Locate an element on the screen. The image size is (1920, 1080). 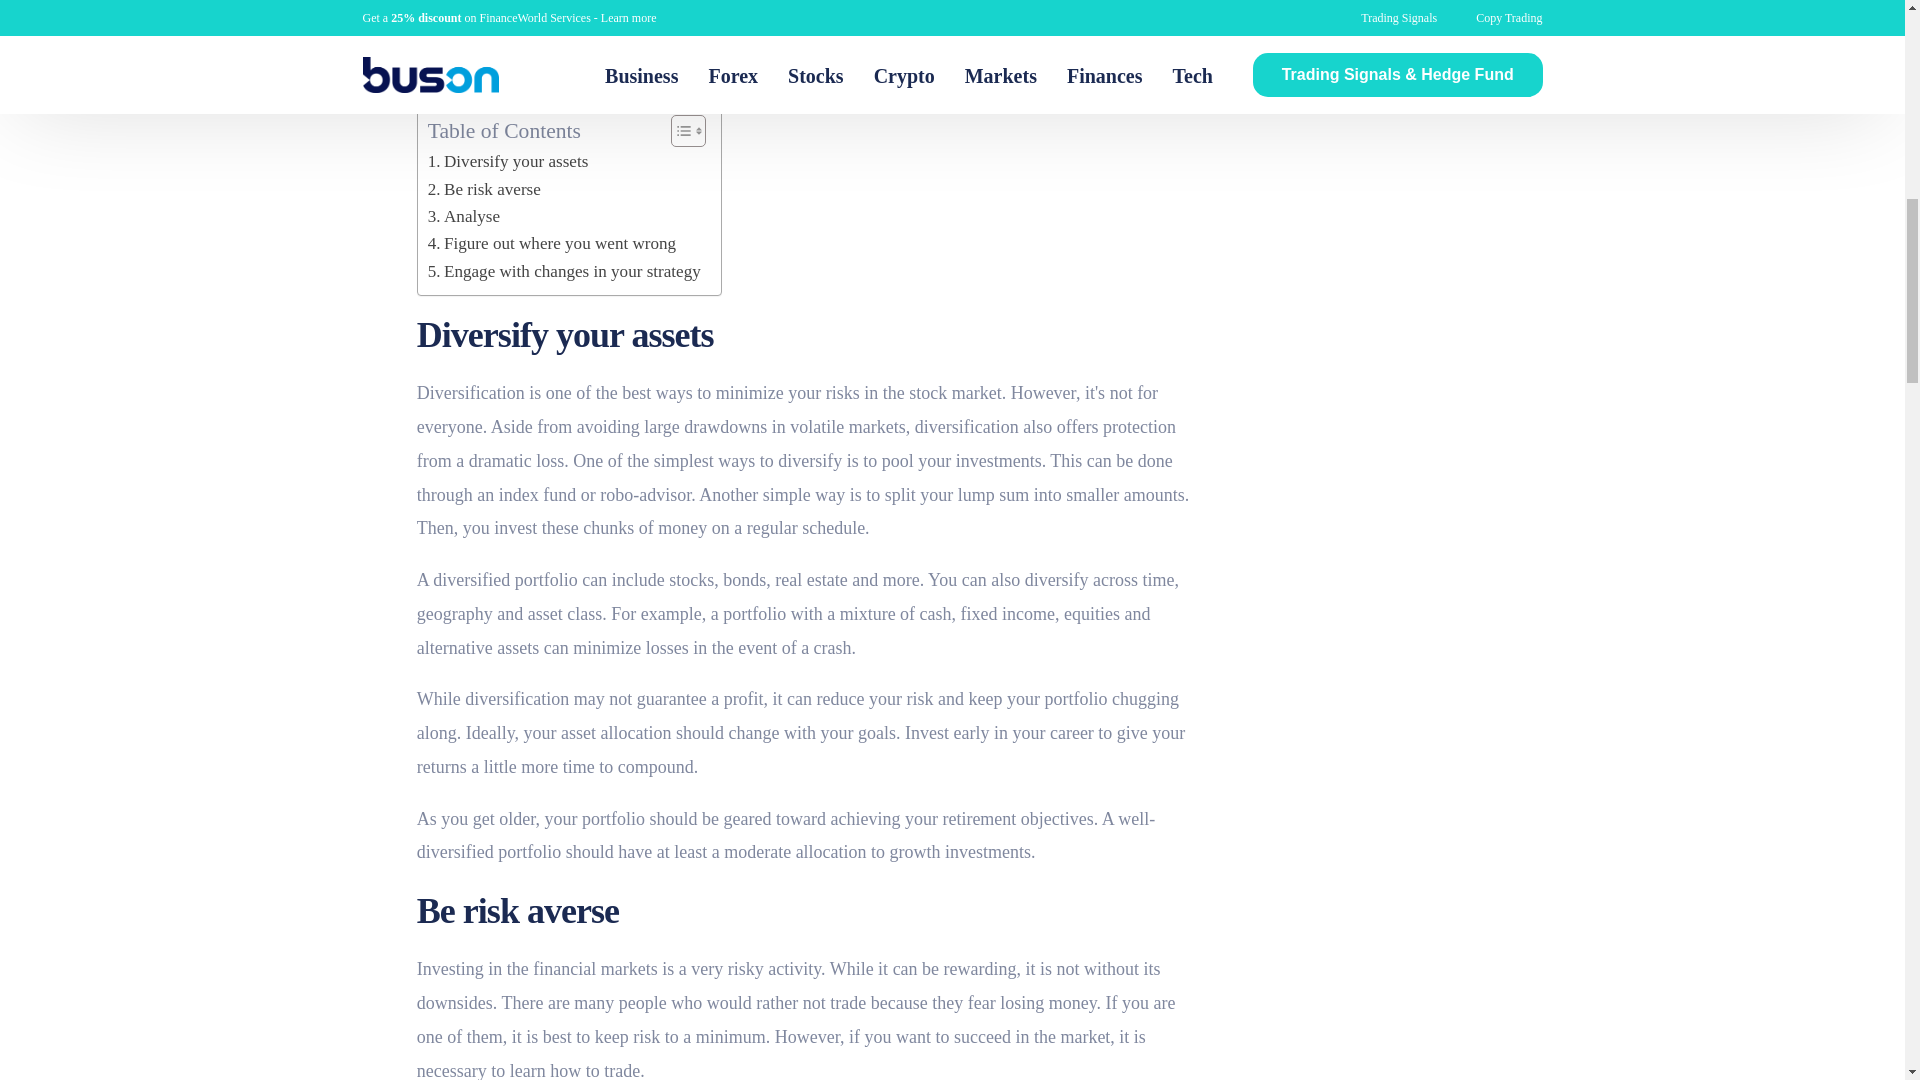
Posts tagged with markets is located at coordinates (877, 426).